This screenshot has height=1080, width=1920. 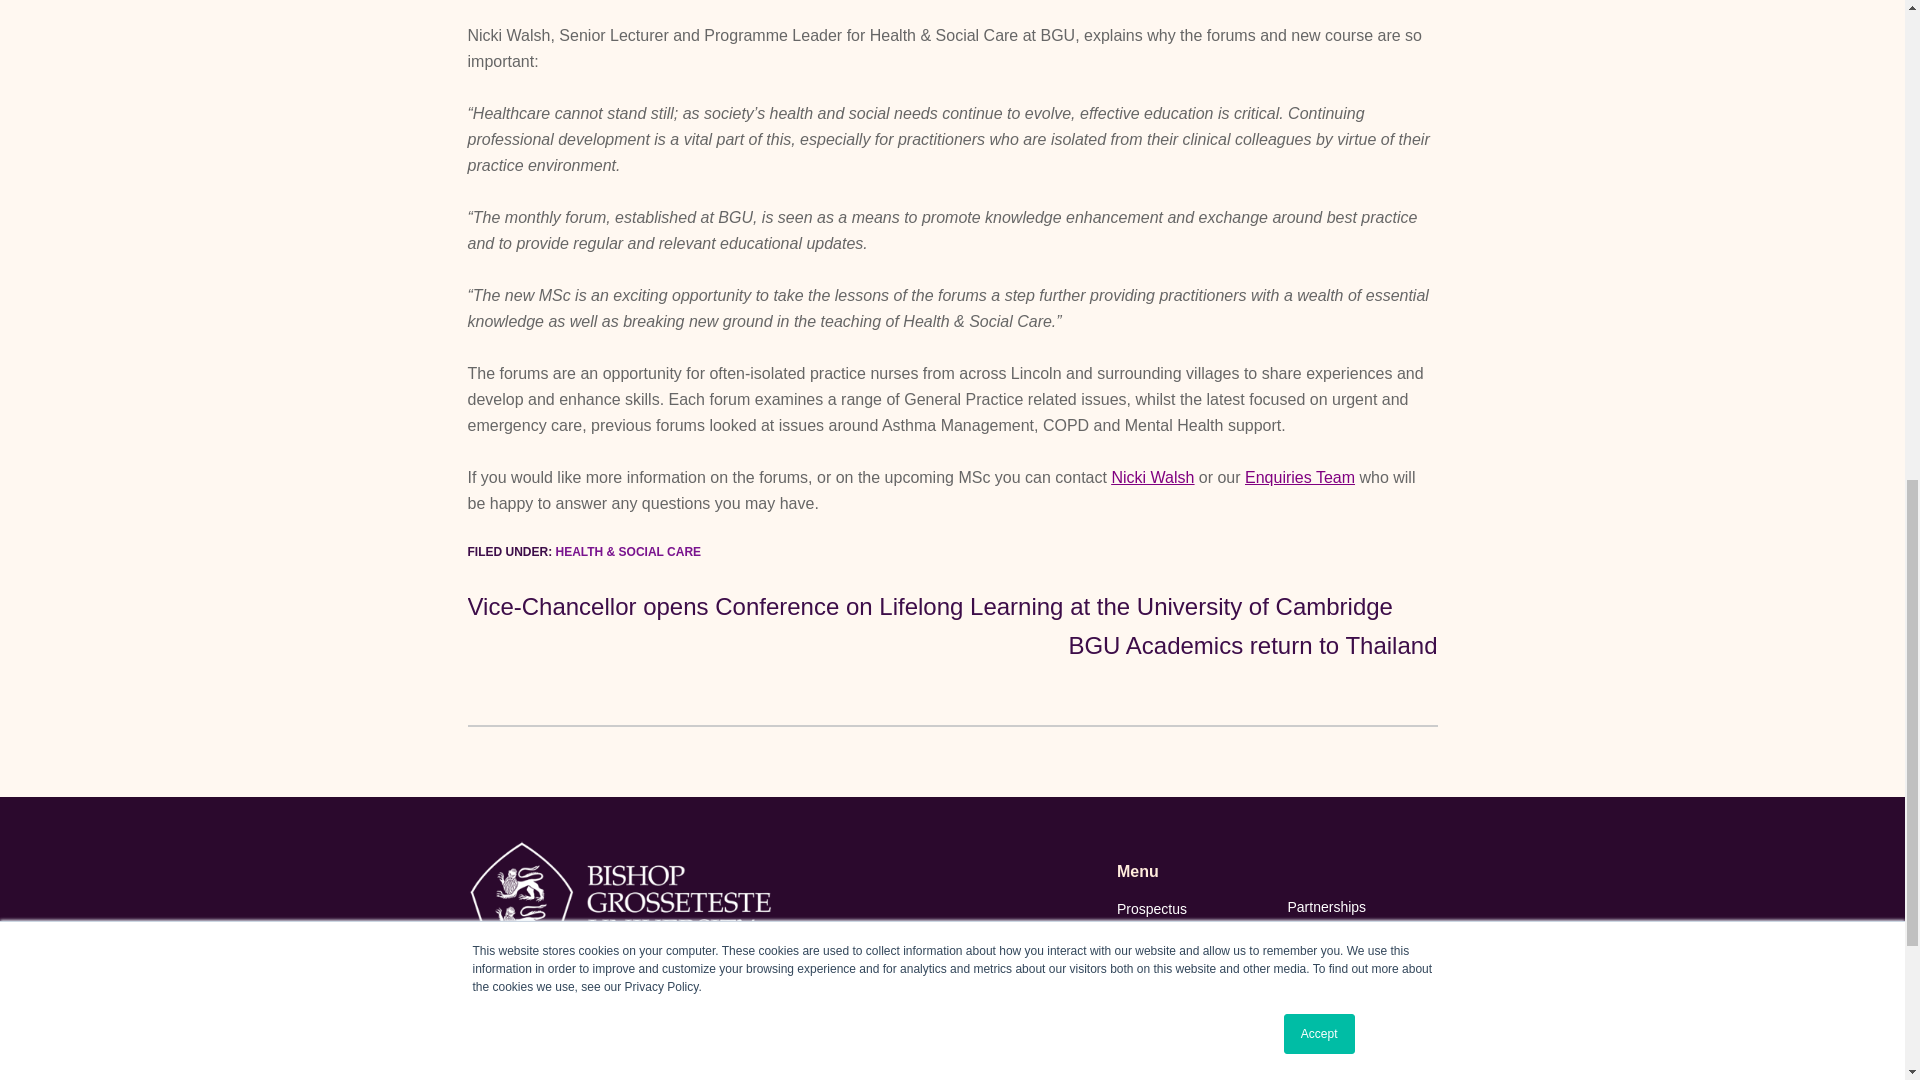 I want to click on Menu, so click(x=1192, y=872).